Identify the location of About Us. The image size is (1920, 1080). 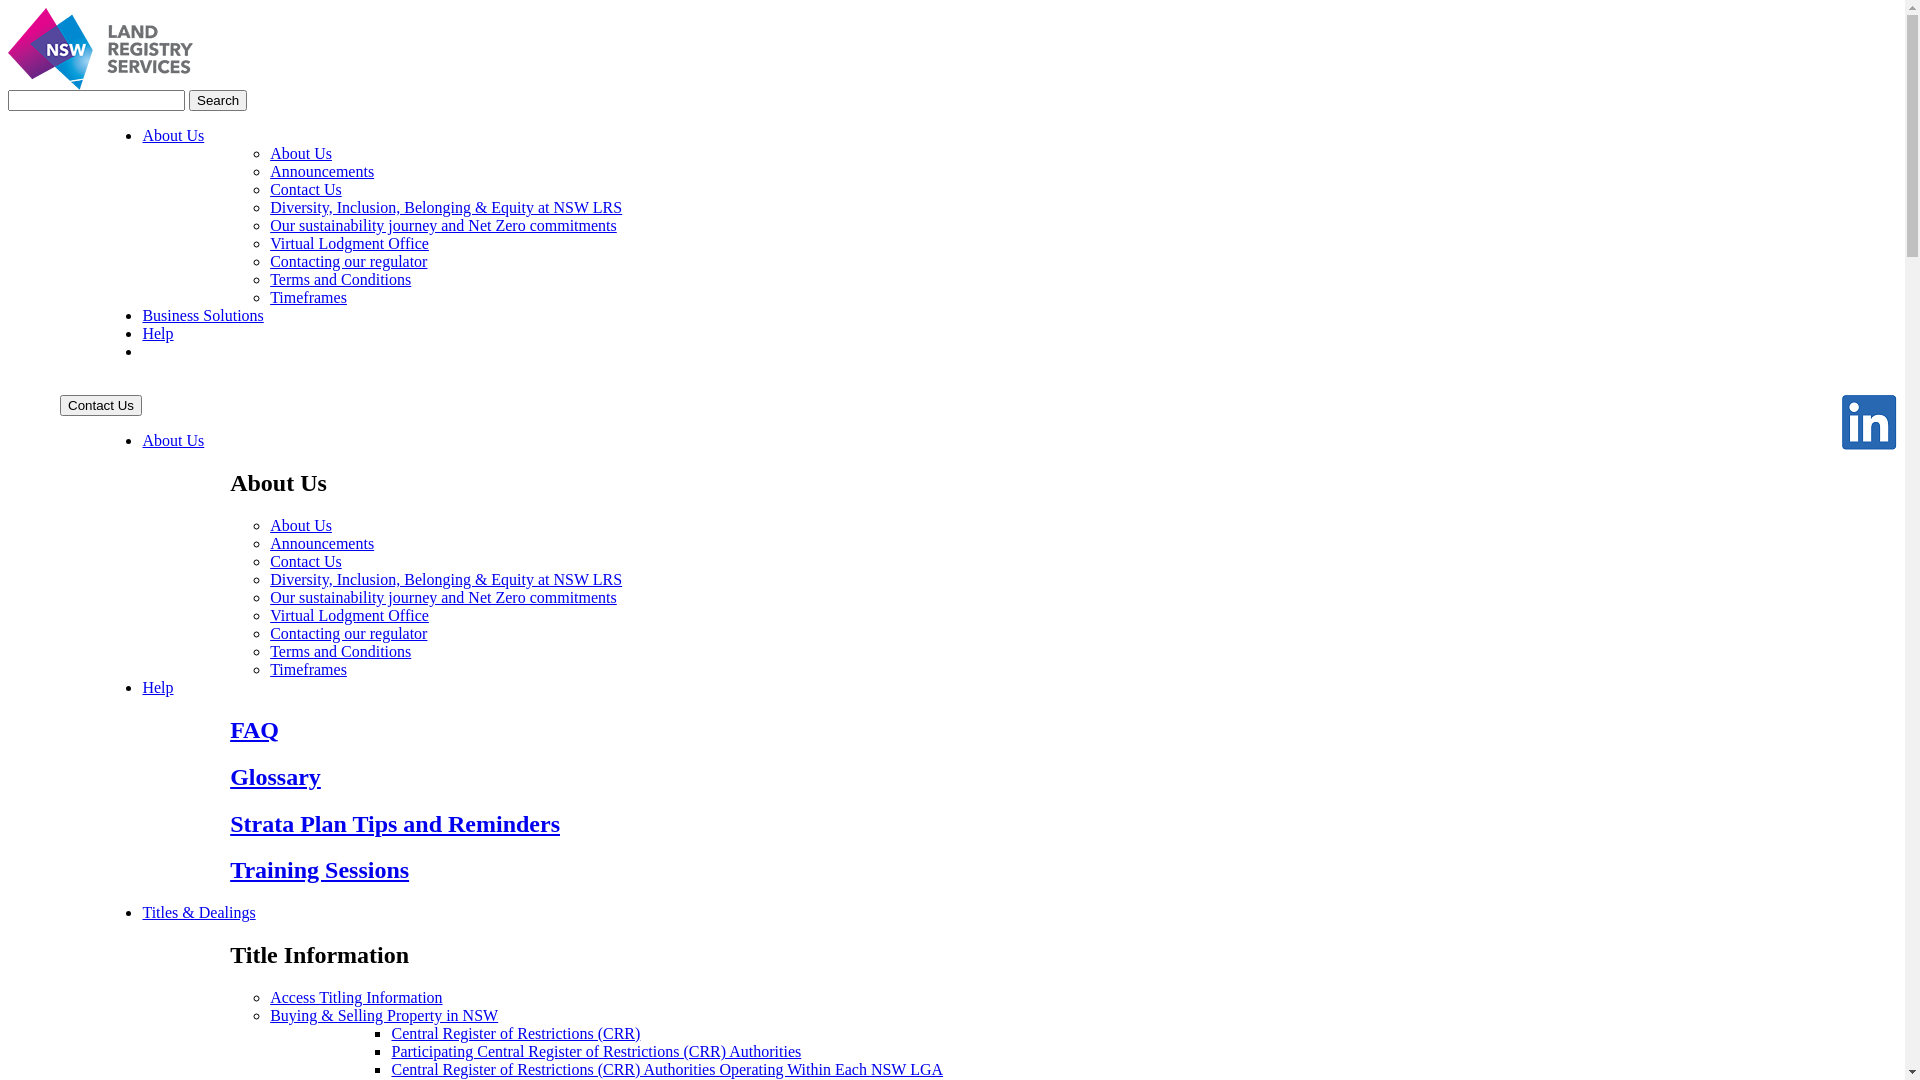
(301, 154).